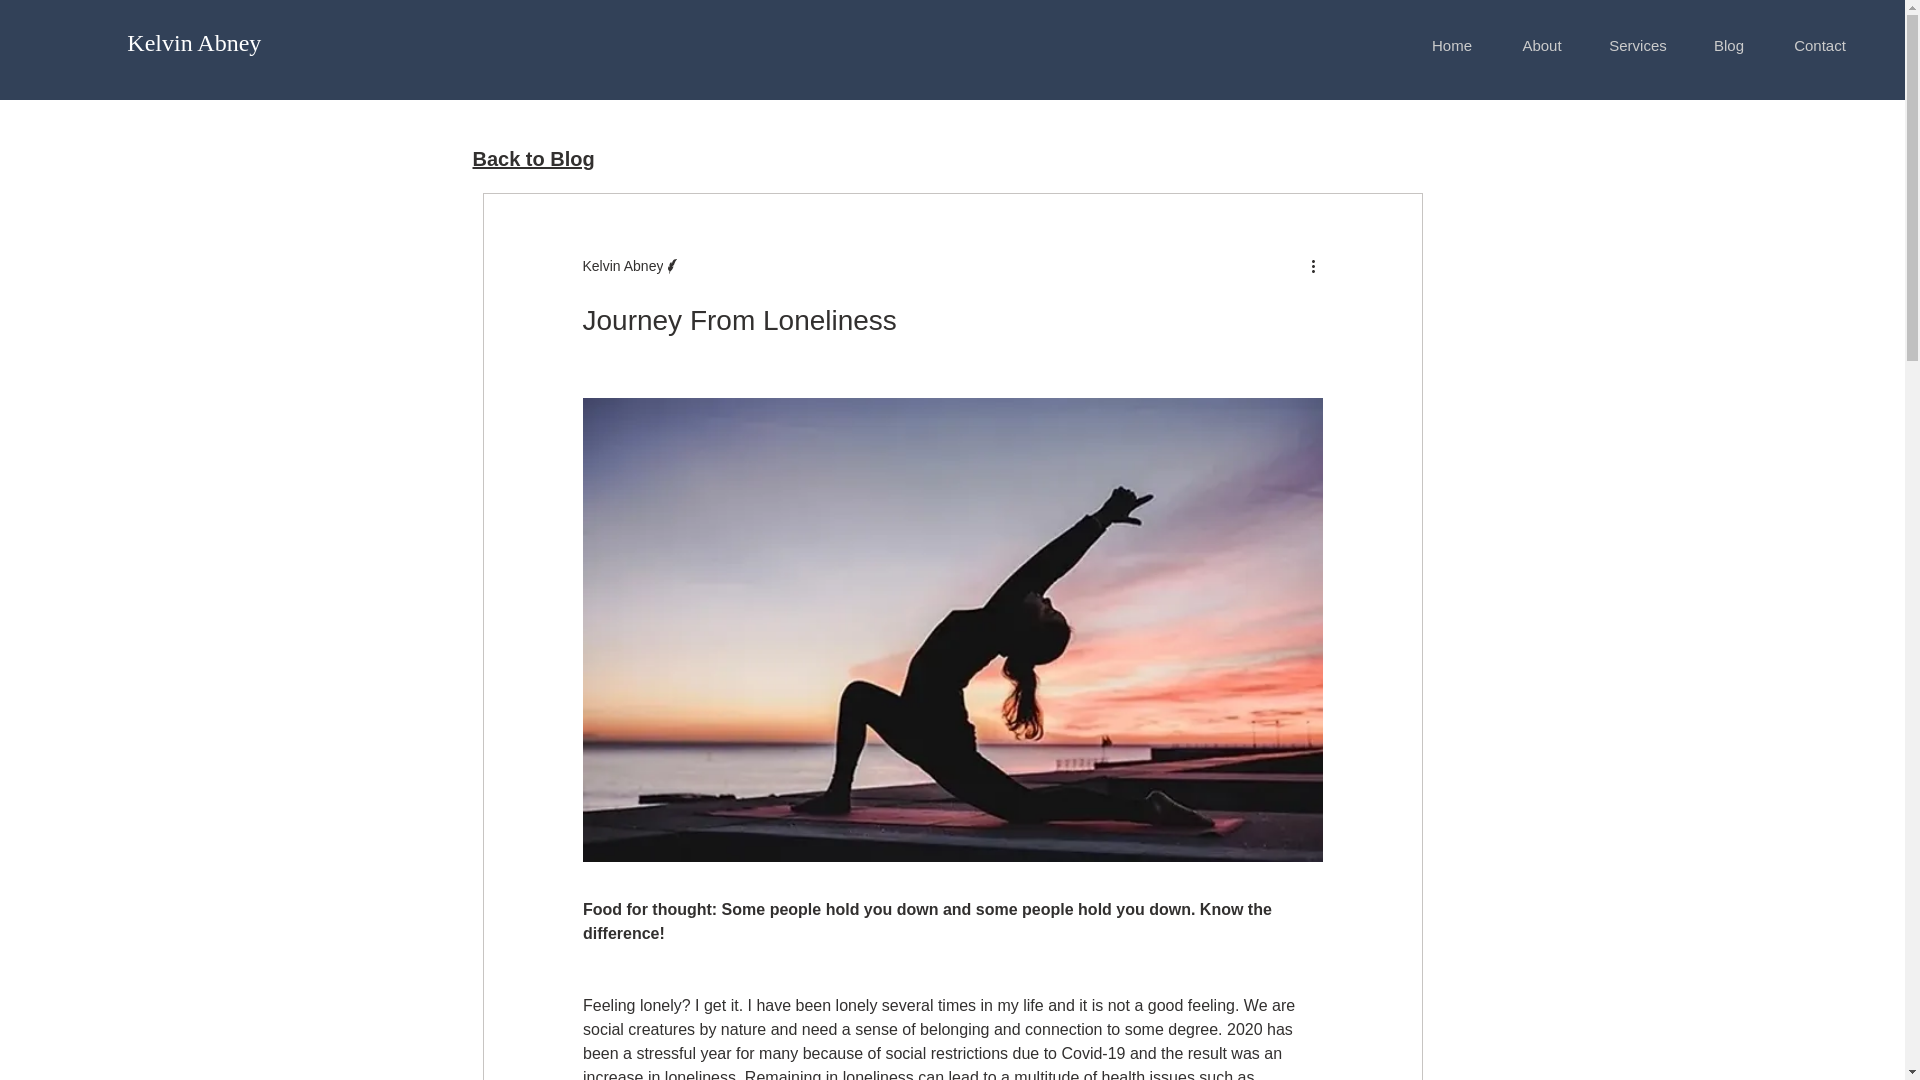 Image resolution: width=1920 pixels, height=1080 pixels. I want to click on Blog, so click(1728, 46).